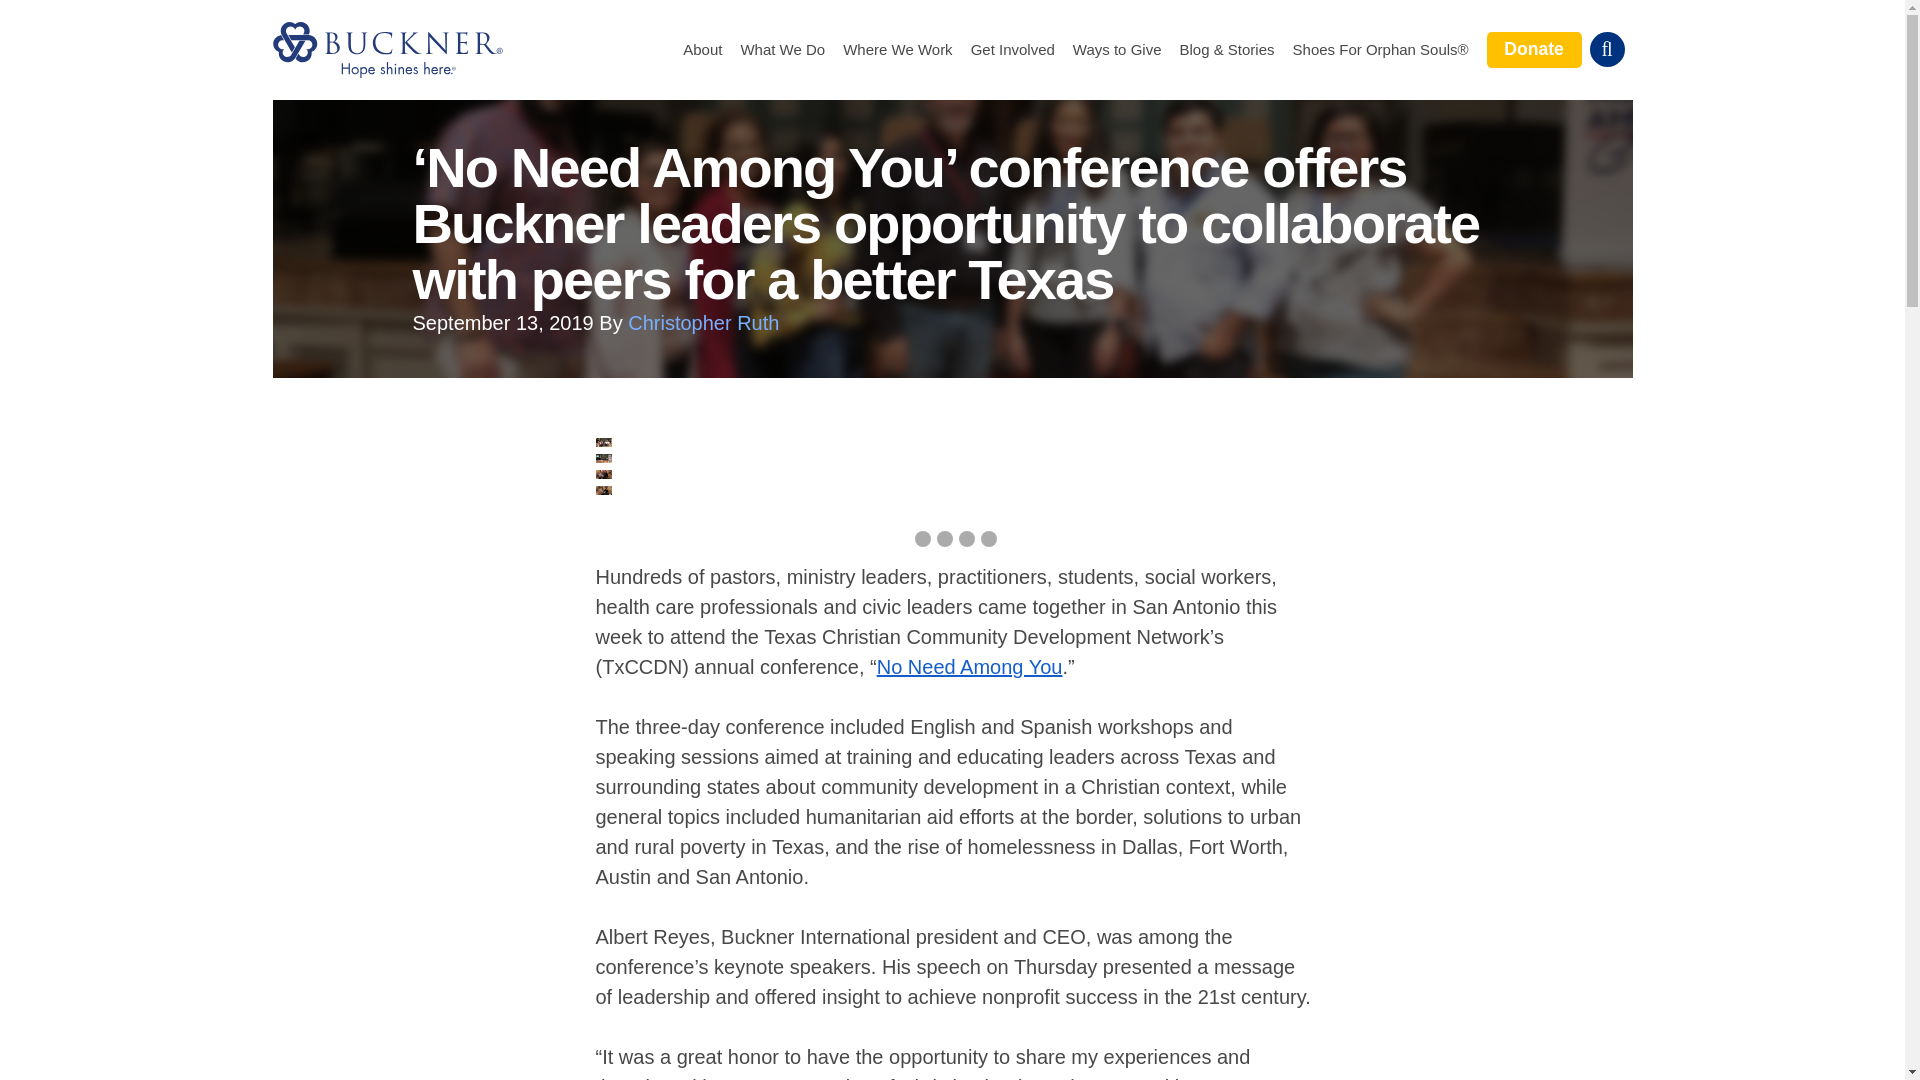  Describe the element at coordinates (897, 50) in the screenshot. I see `Where We Work` at that location.